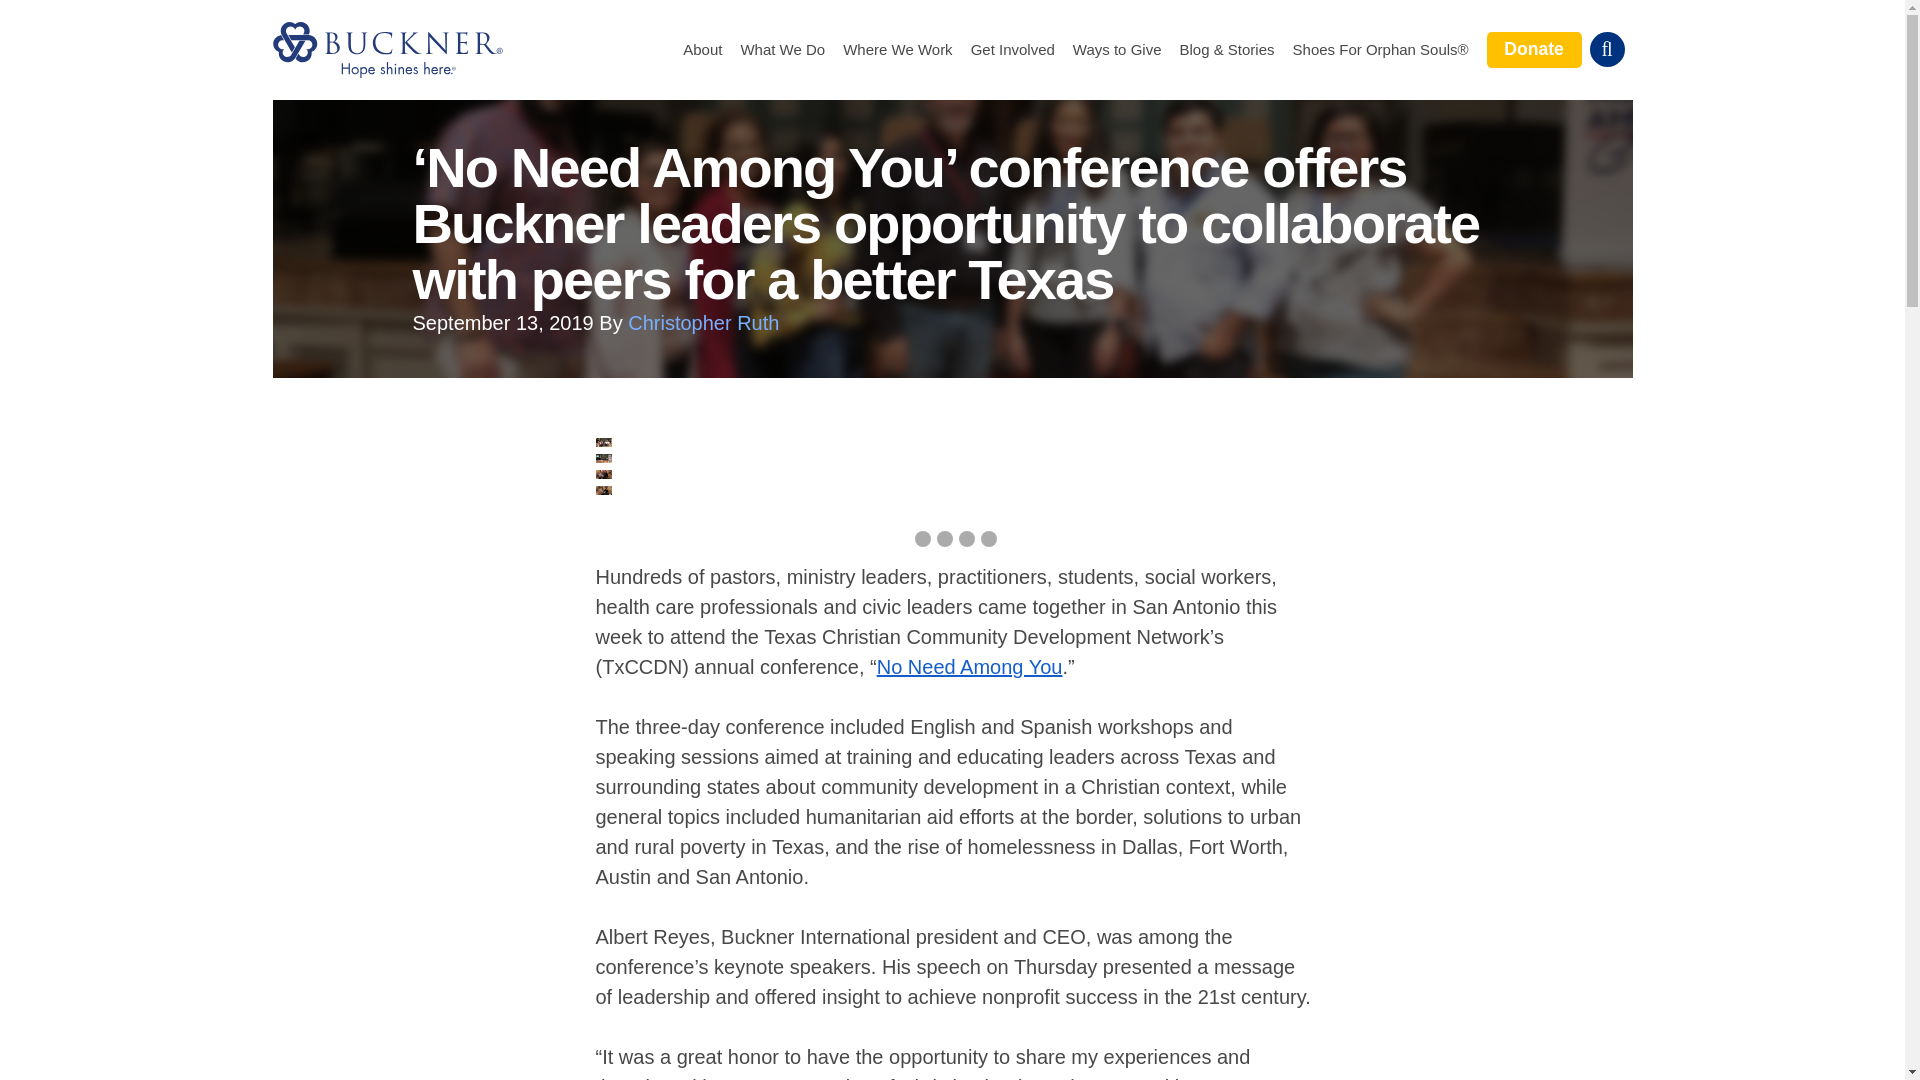  Describe the element at coordinates (897, 50) in the screenshot. I see `Where We Work` at that location.